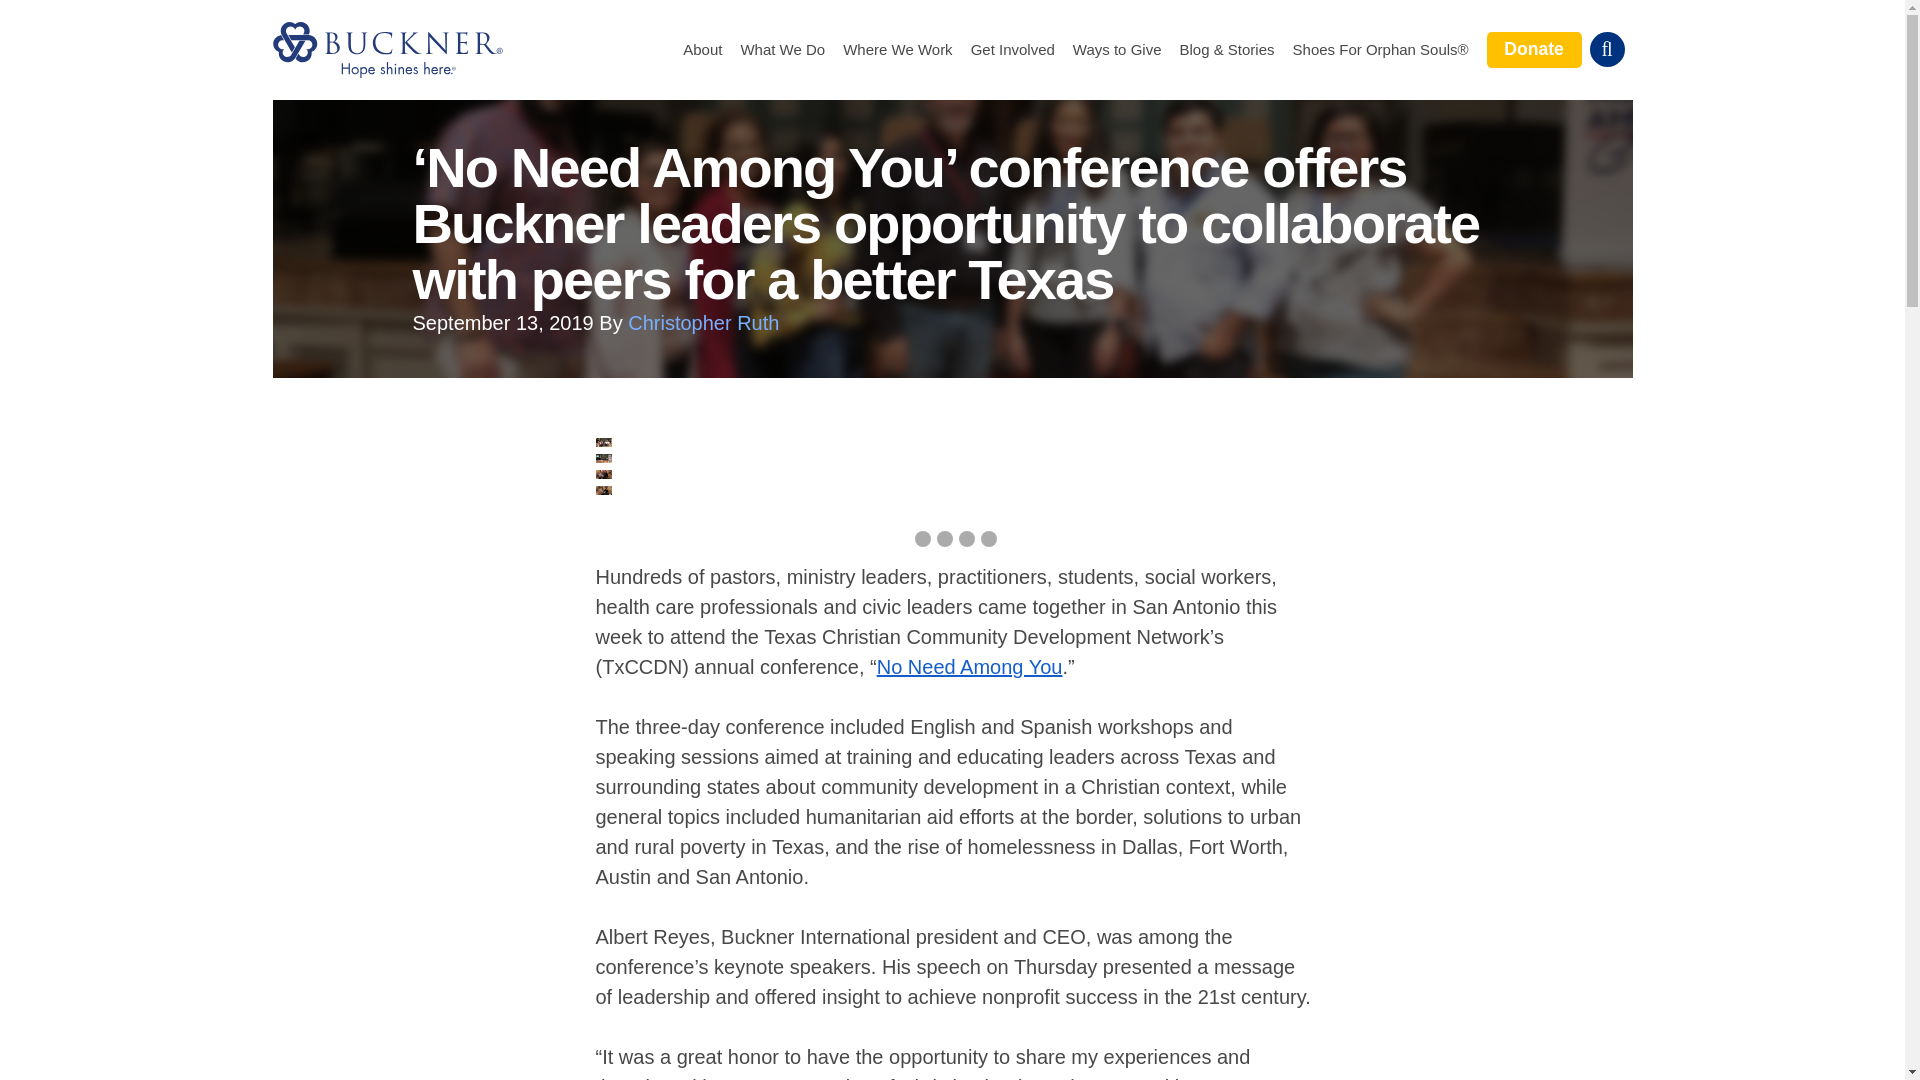  Describe the element at coordinates (897, 50) in the screenshot. I see `Where We Work` at that location.